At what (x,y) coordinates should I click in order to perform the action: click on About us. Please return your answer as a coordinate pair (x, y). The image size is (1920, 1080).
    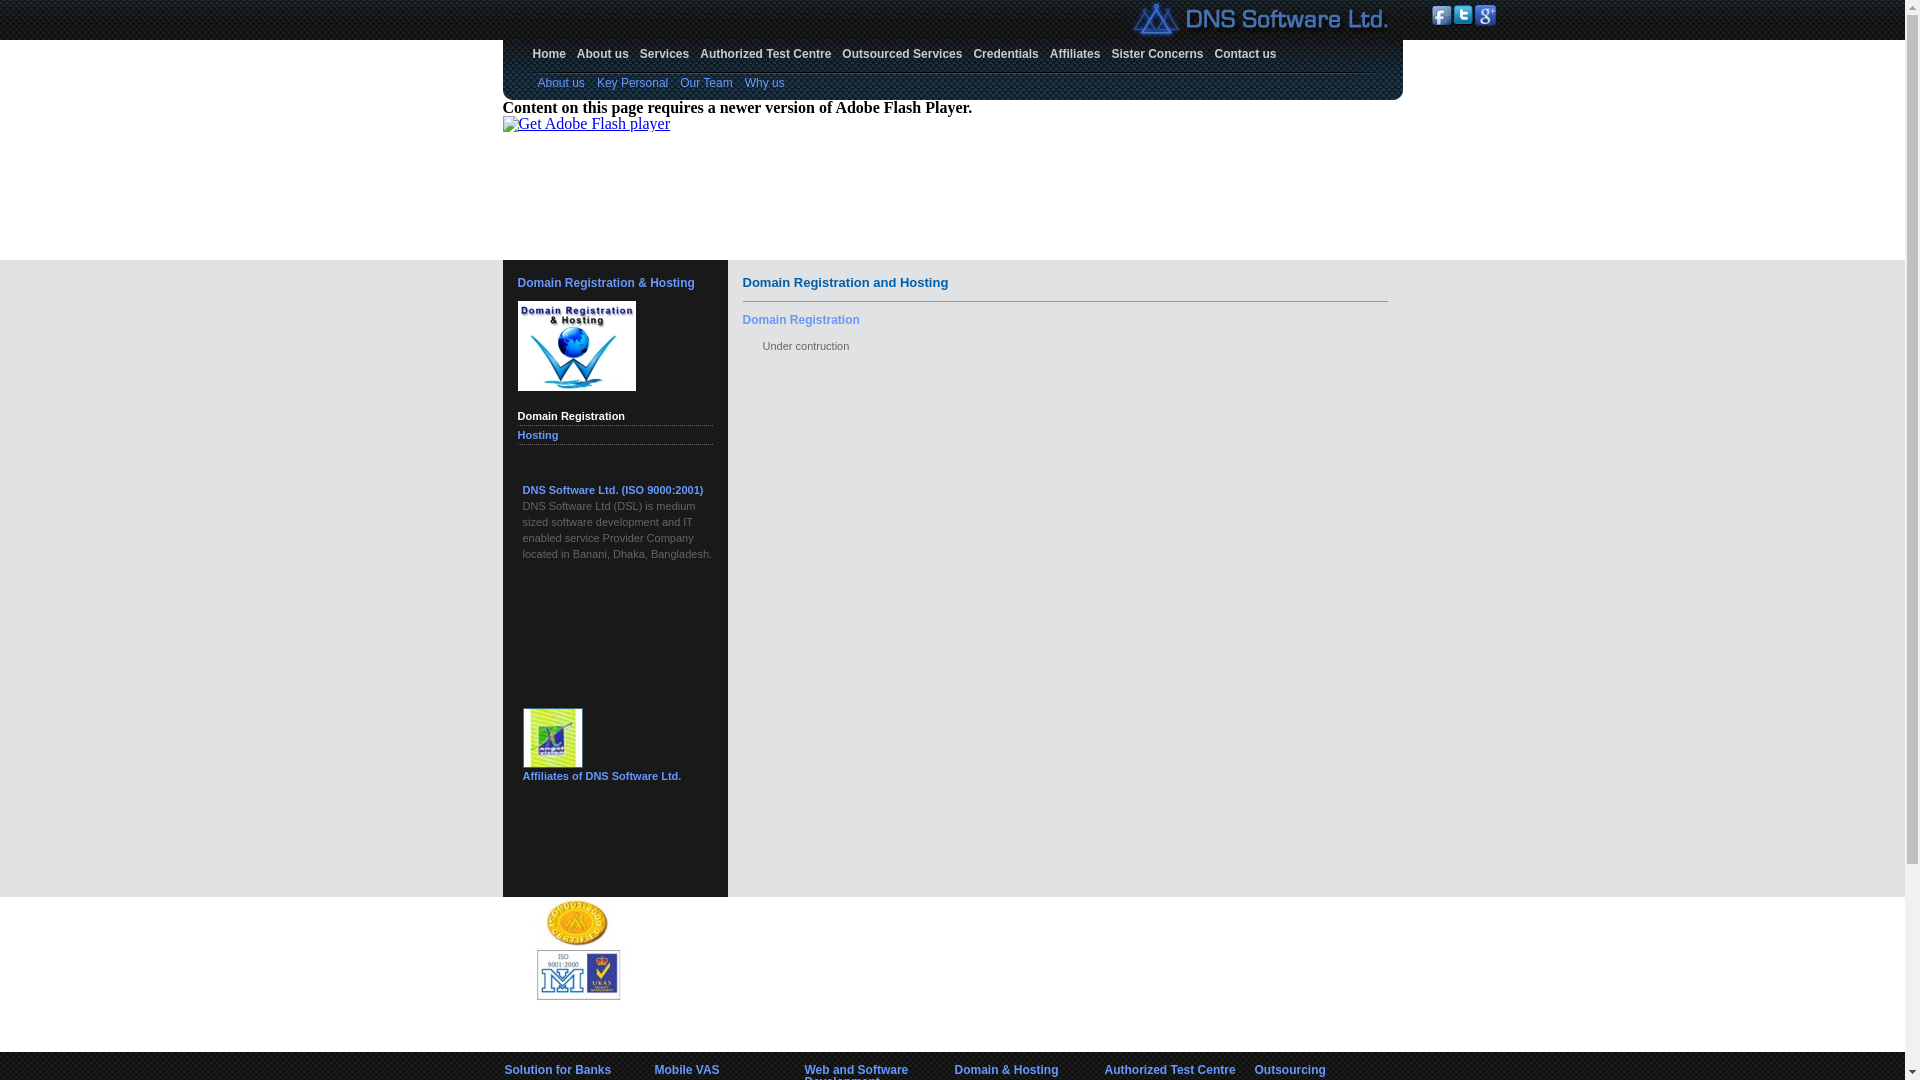
    Looking at the image, I should click on (603, 54).